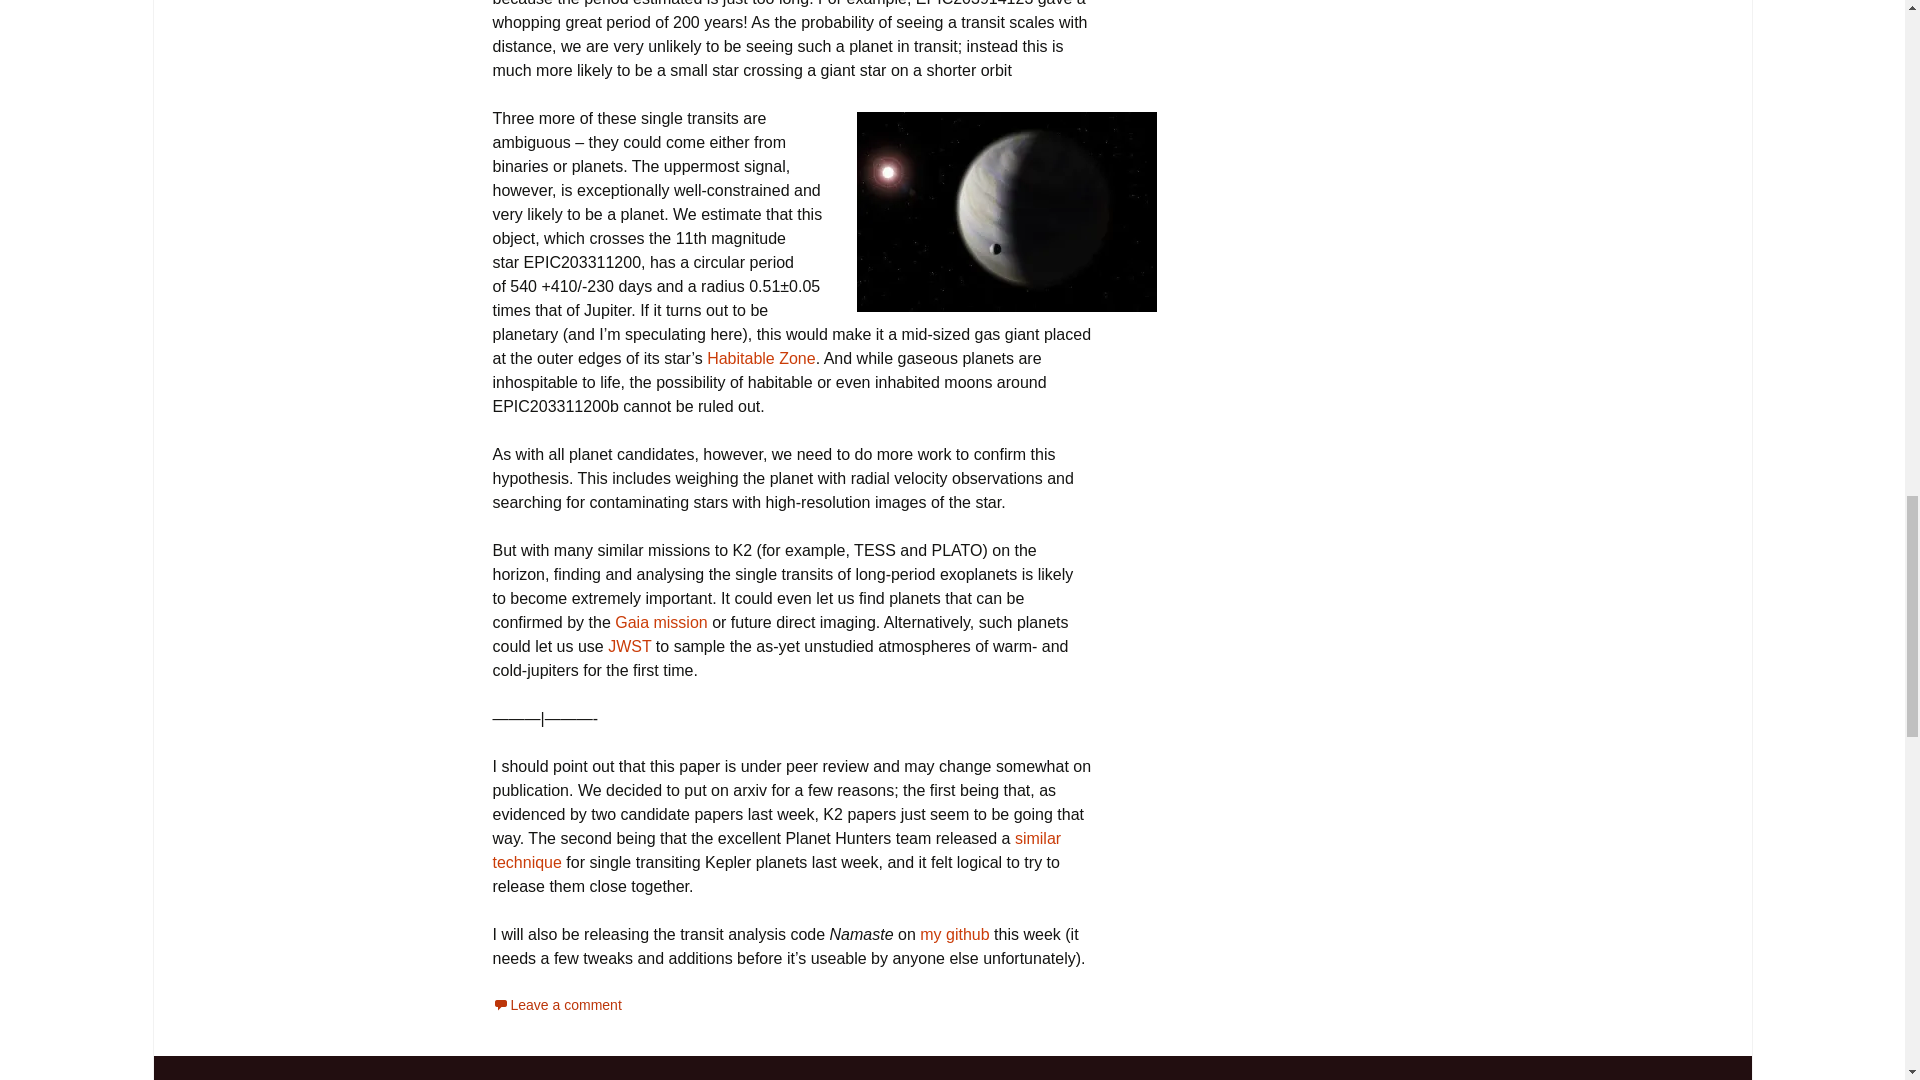  I want to click on my github, so click(954, 934).